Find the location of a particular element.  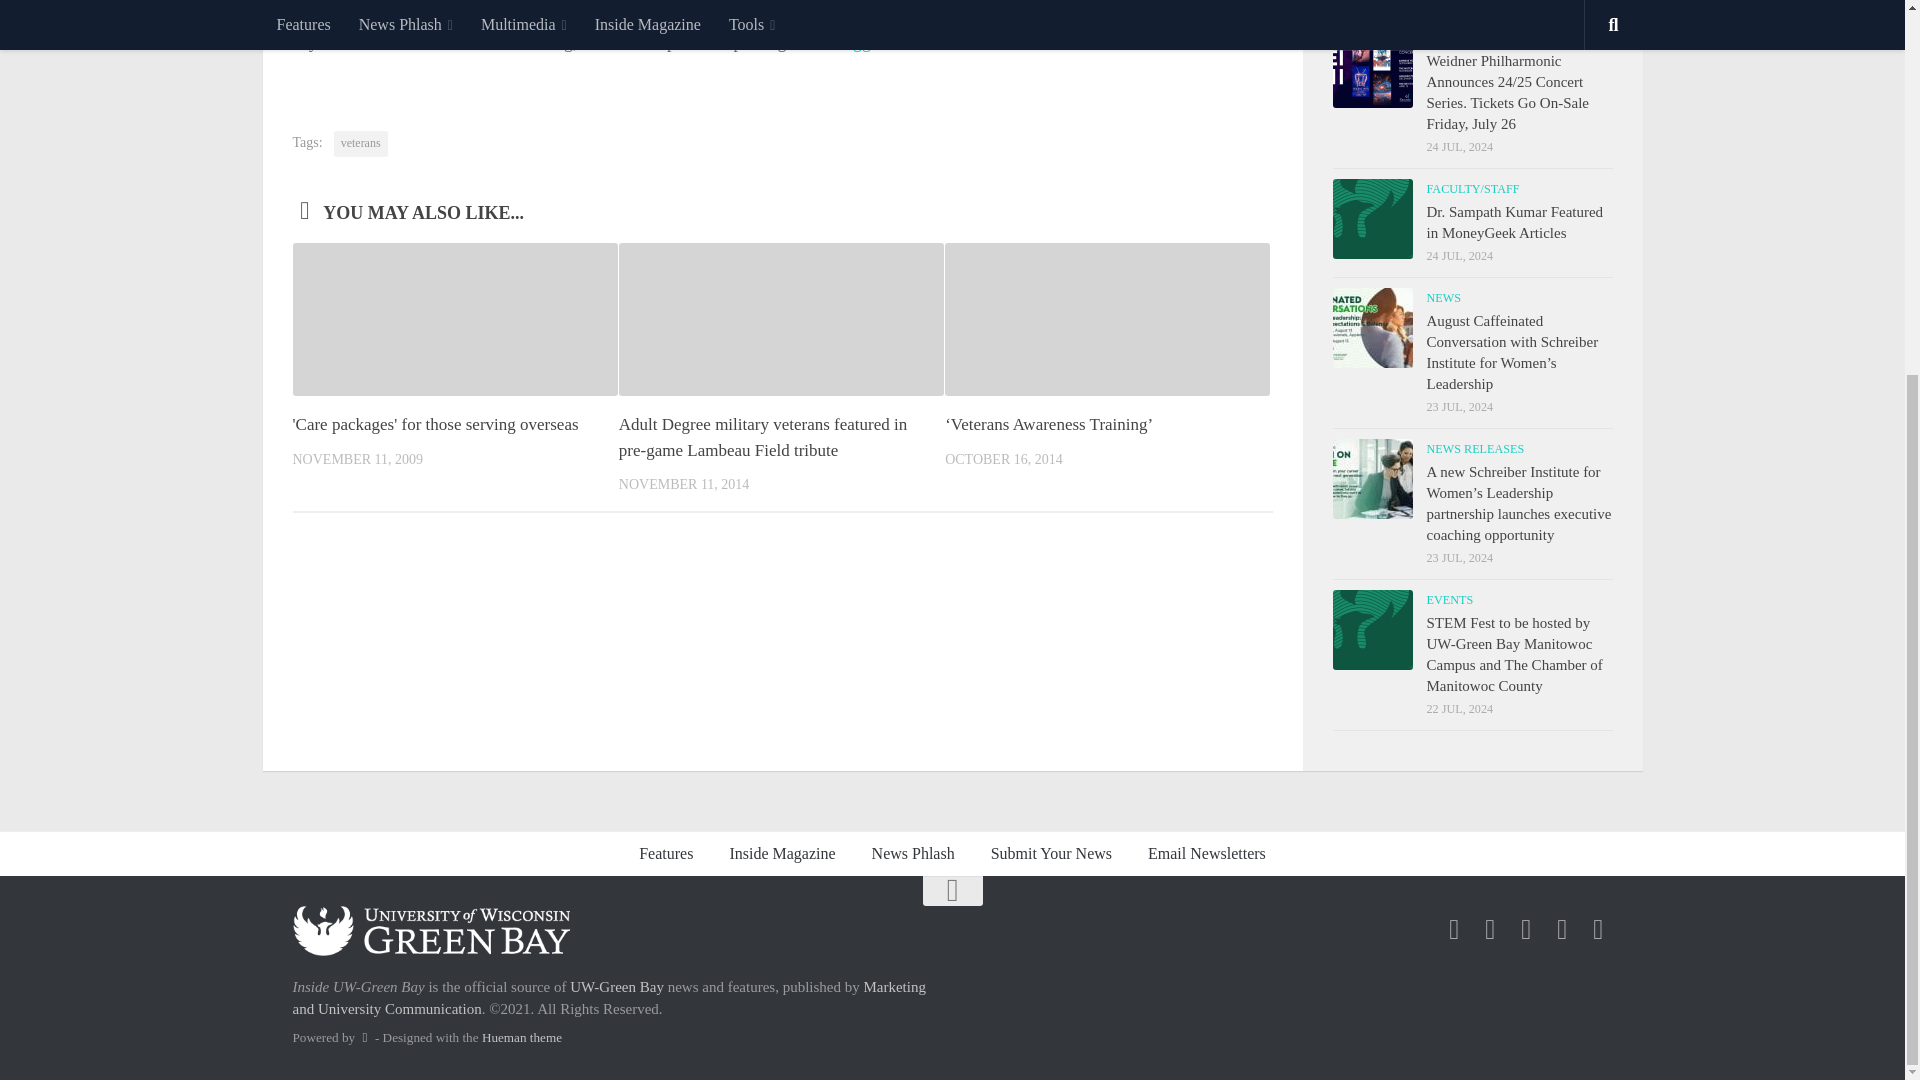

'Care packages' for those serving overseas is located at coordinates (434, 424).